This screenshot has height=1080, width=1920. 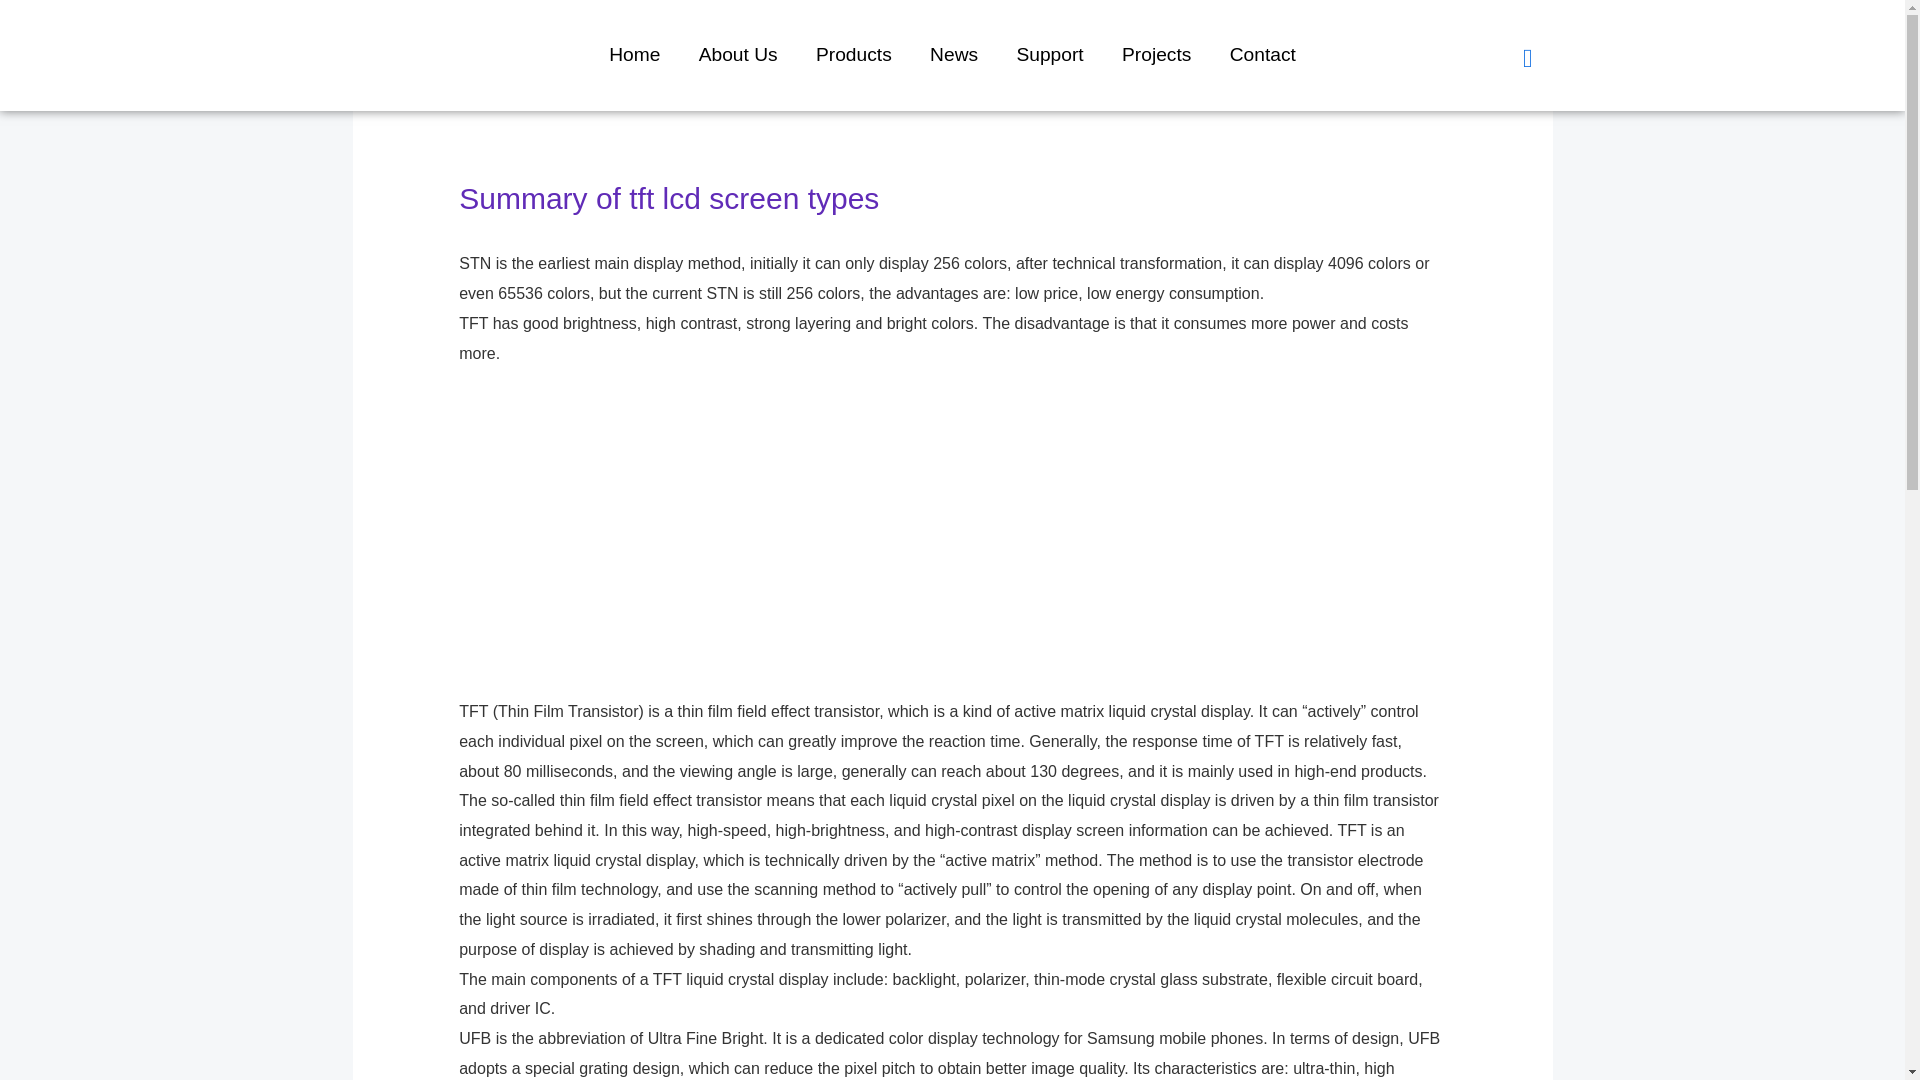 What do you see at coordinates (1156, 54) in the screenshot?
I see `Projects` at bounding box center [1156, 54].